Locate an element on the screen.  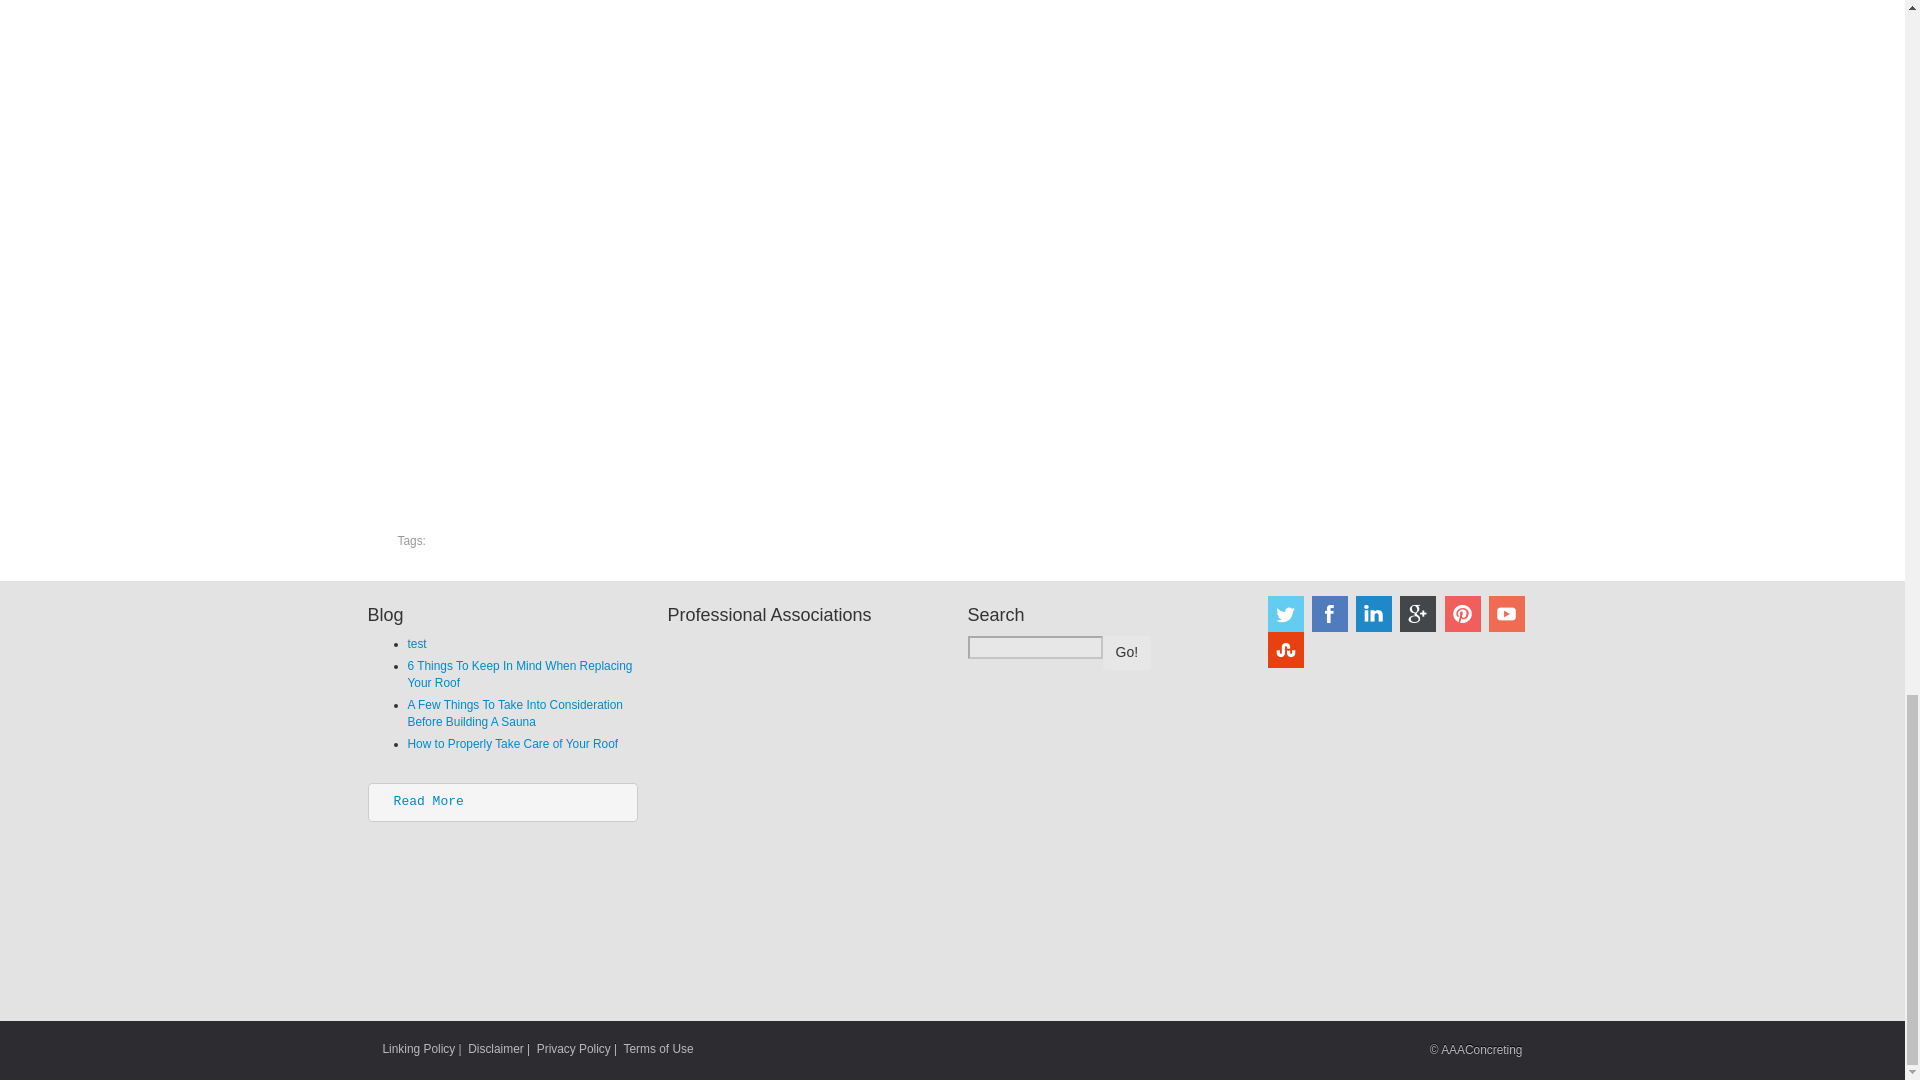
Go! is located at coordinates (1126, 652).